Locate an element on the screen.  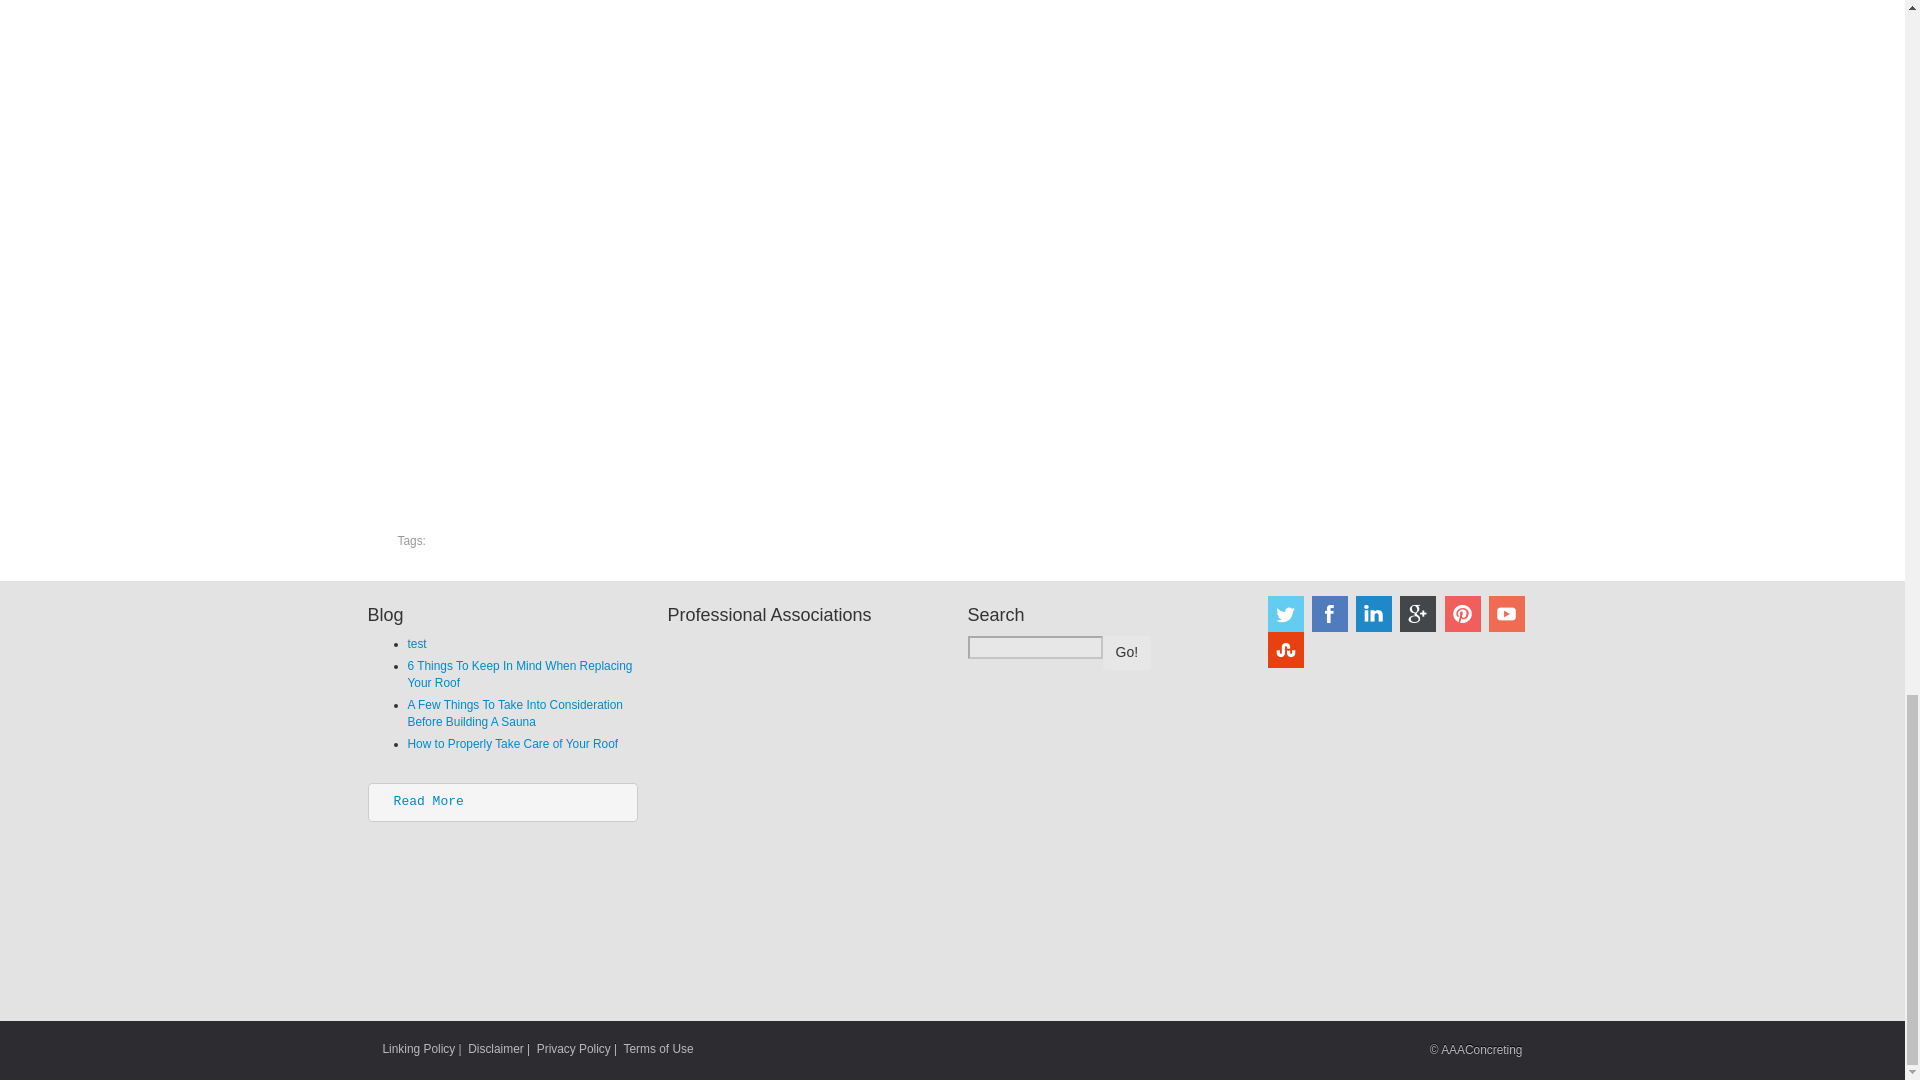
Go! is located at coordinates (1126, 652).